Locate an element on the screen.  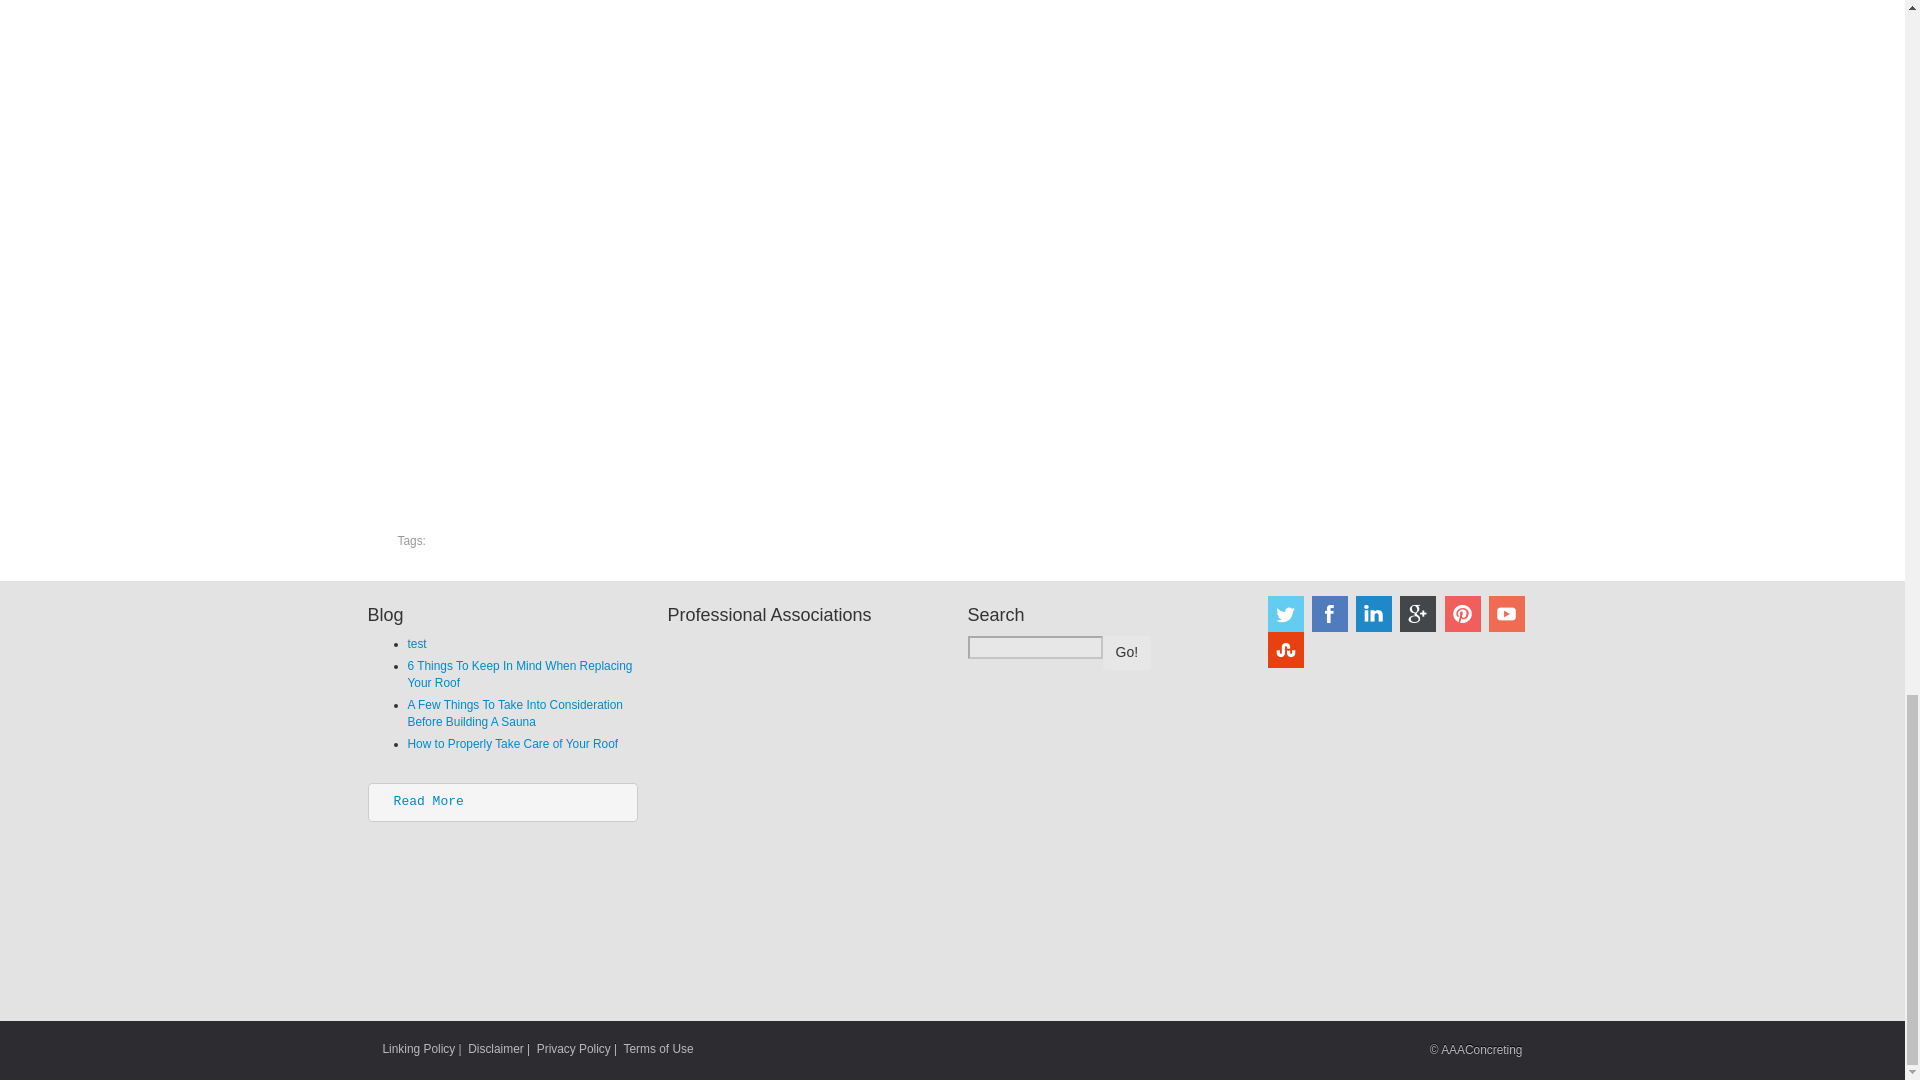
Go! is located at coordinates (1126, 652).